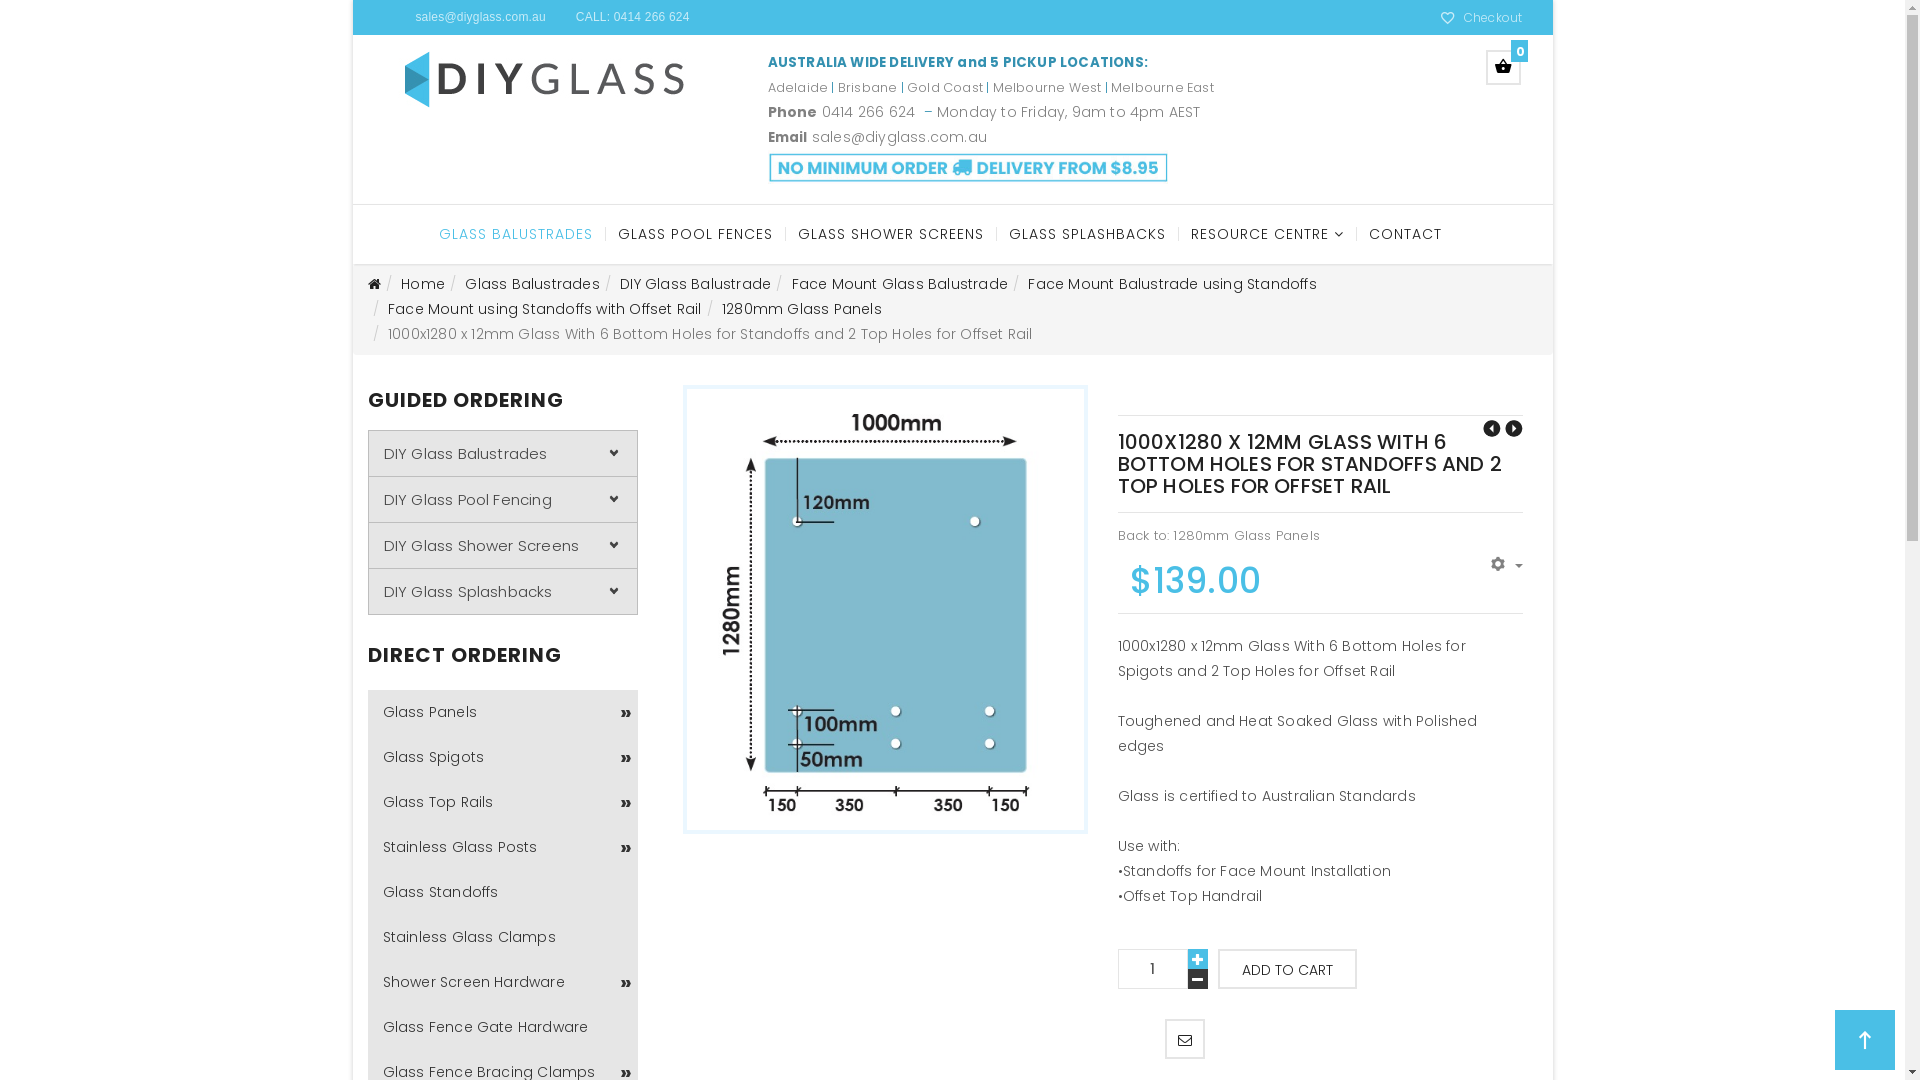 The width and height of the screenshot is (1920, 1080). Describe the element at coordinates (1172, 284) in the screenshot. I see `Face Mount Balustrade using Standoffs` at that location.